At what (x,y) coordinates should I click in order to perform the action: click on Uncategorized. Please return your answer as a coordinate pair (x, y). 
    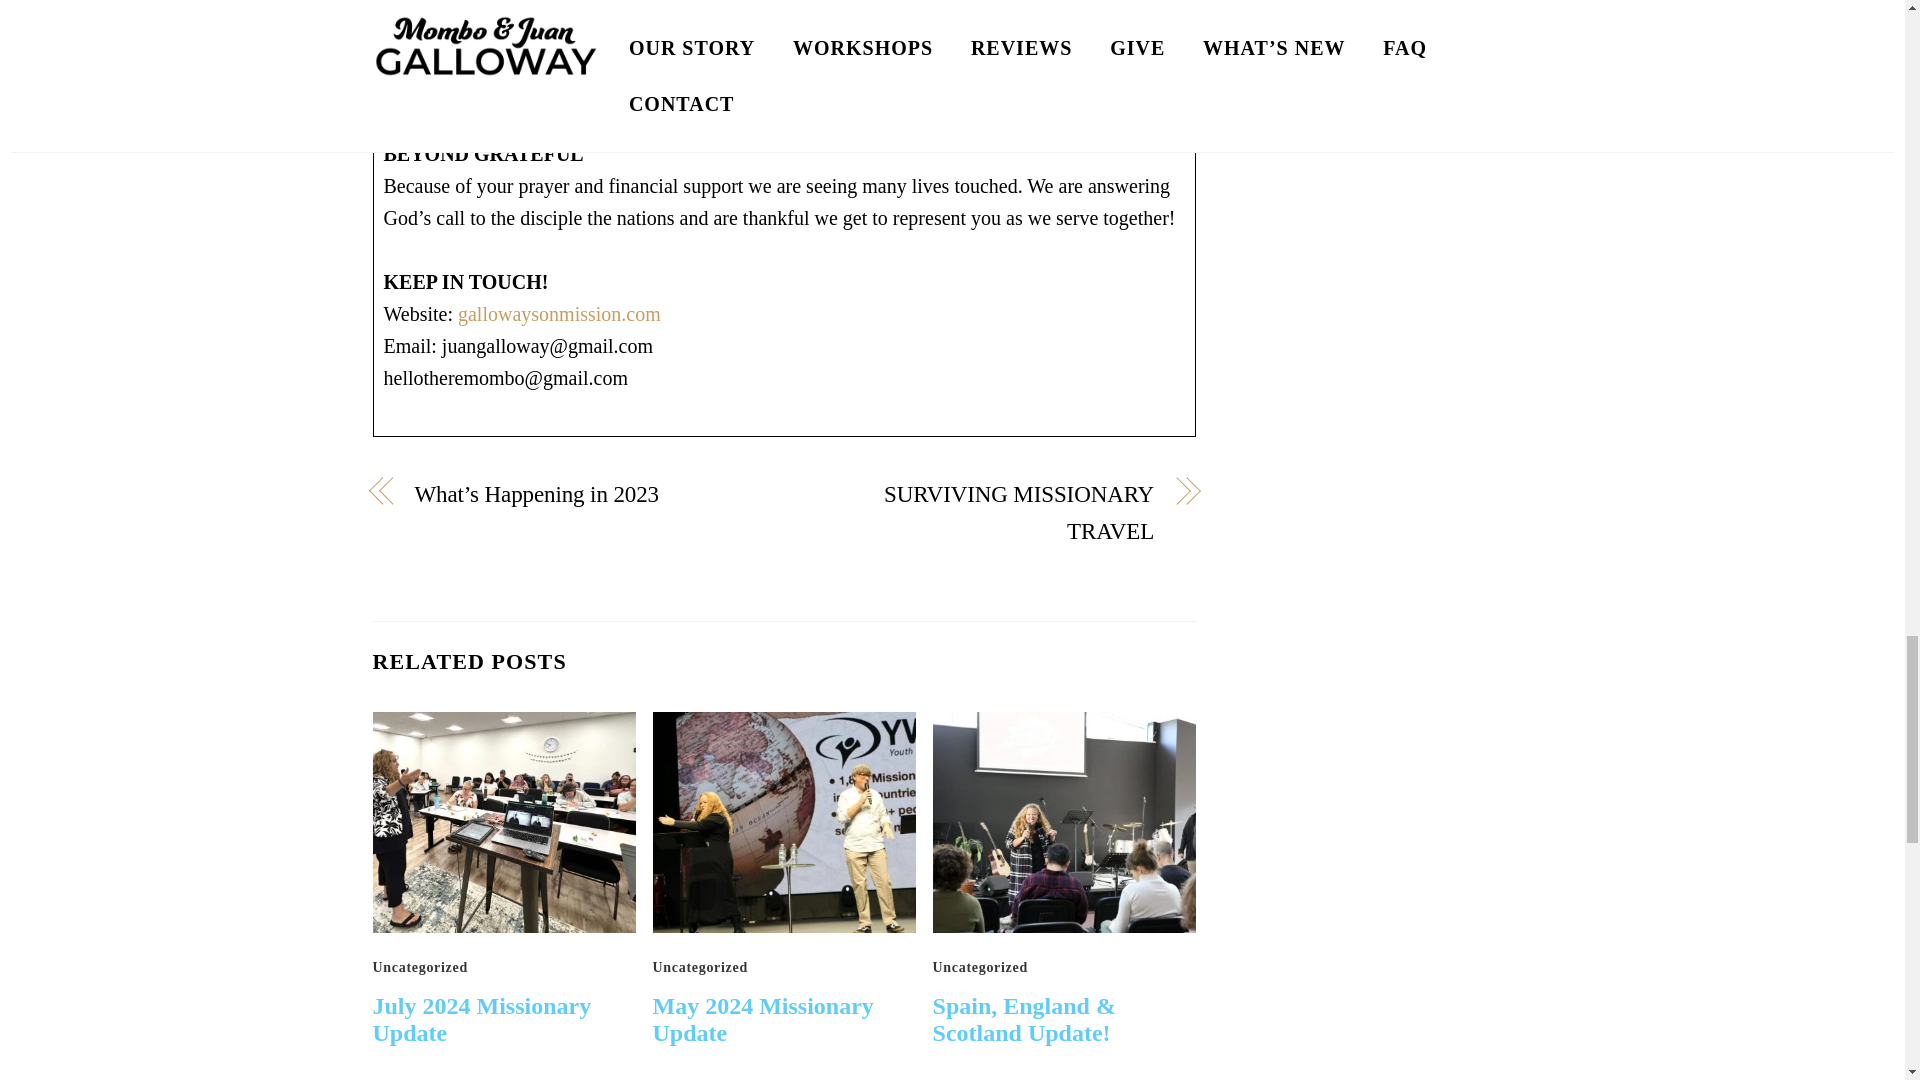
    Looking at the image, I should click on (700, 968).